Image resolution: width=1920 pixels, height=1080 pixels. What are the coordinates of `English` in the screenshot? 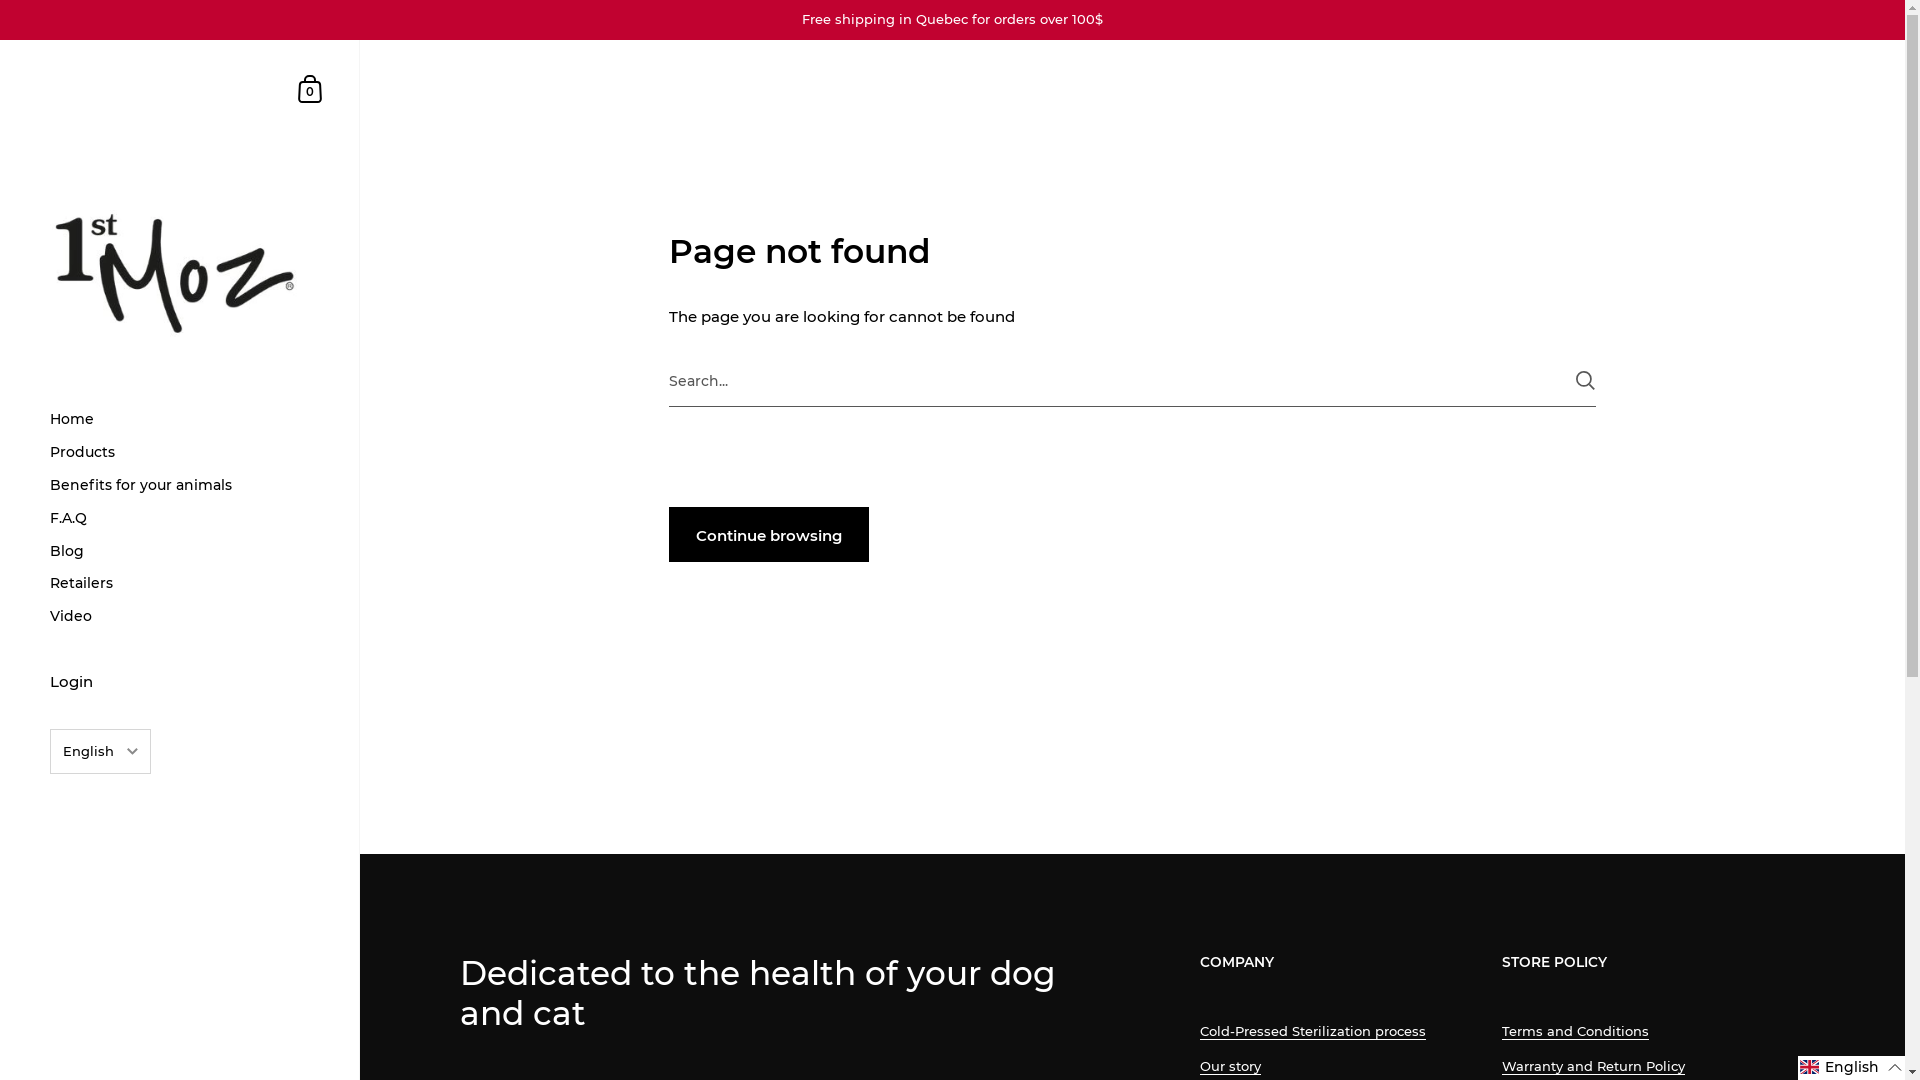 It's located at (100, 792).